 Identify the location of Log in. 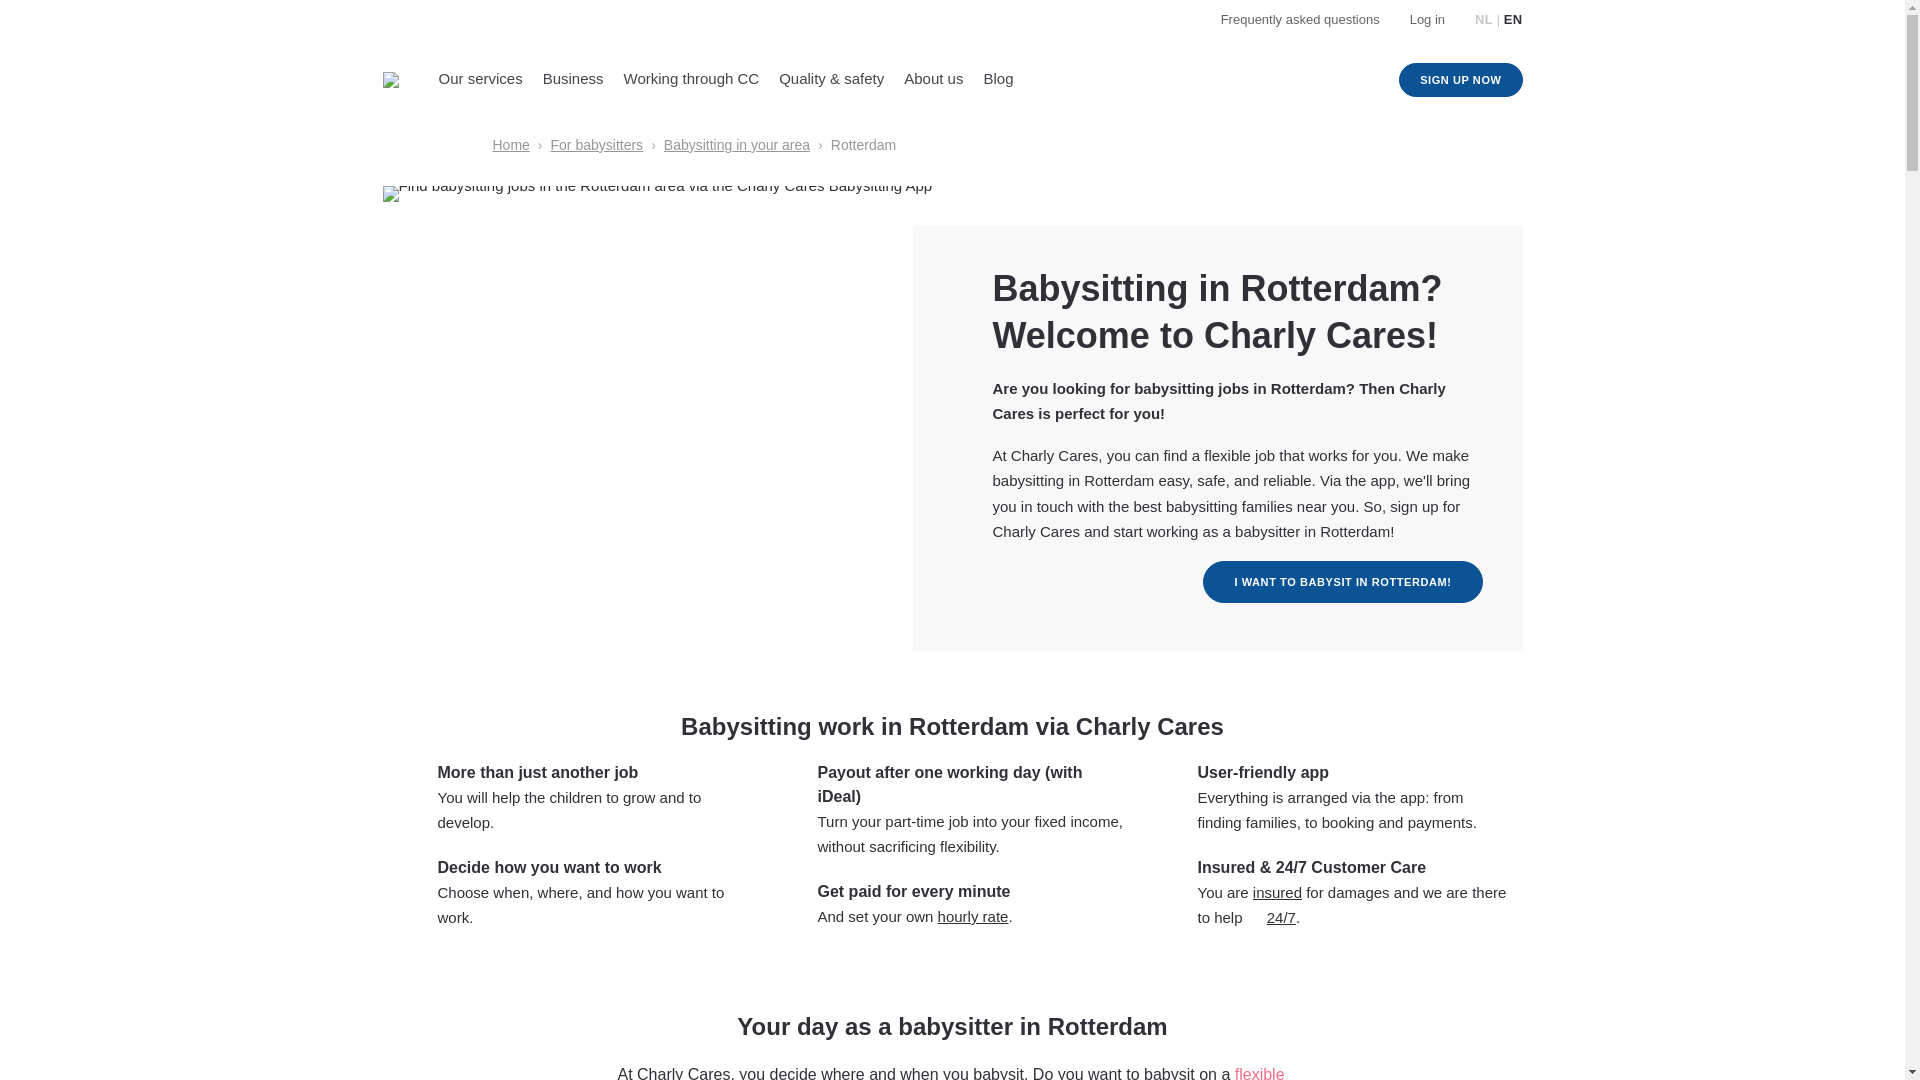
(1427, 19).